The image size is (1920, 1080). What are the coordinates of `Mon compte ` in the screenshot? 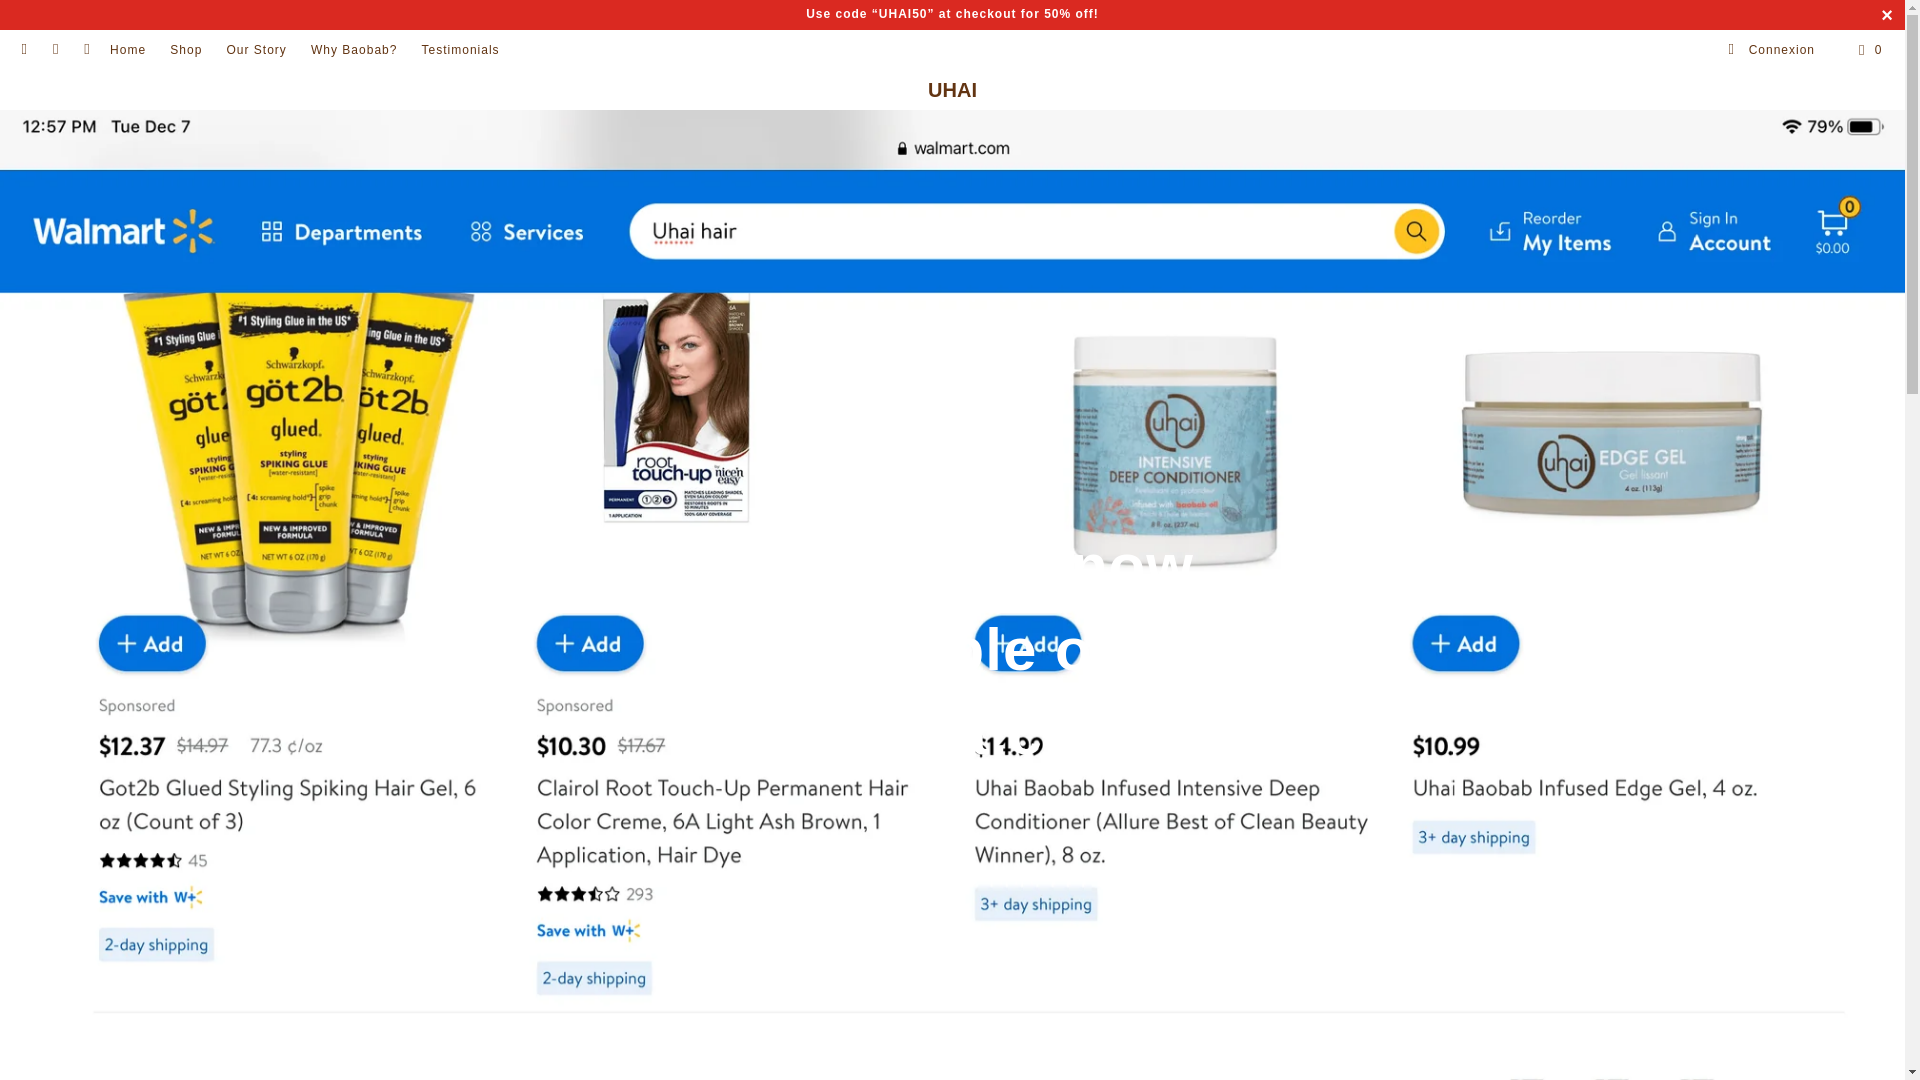 It's located at (1771, 50).